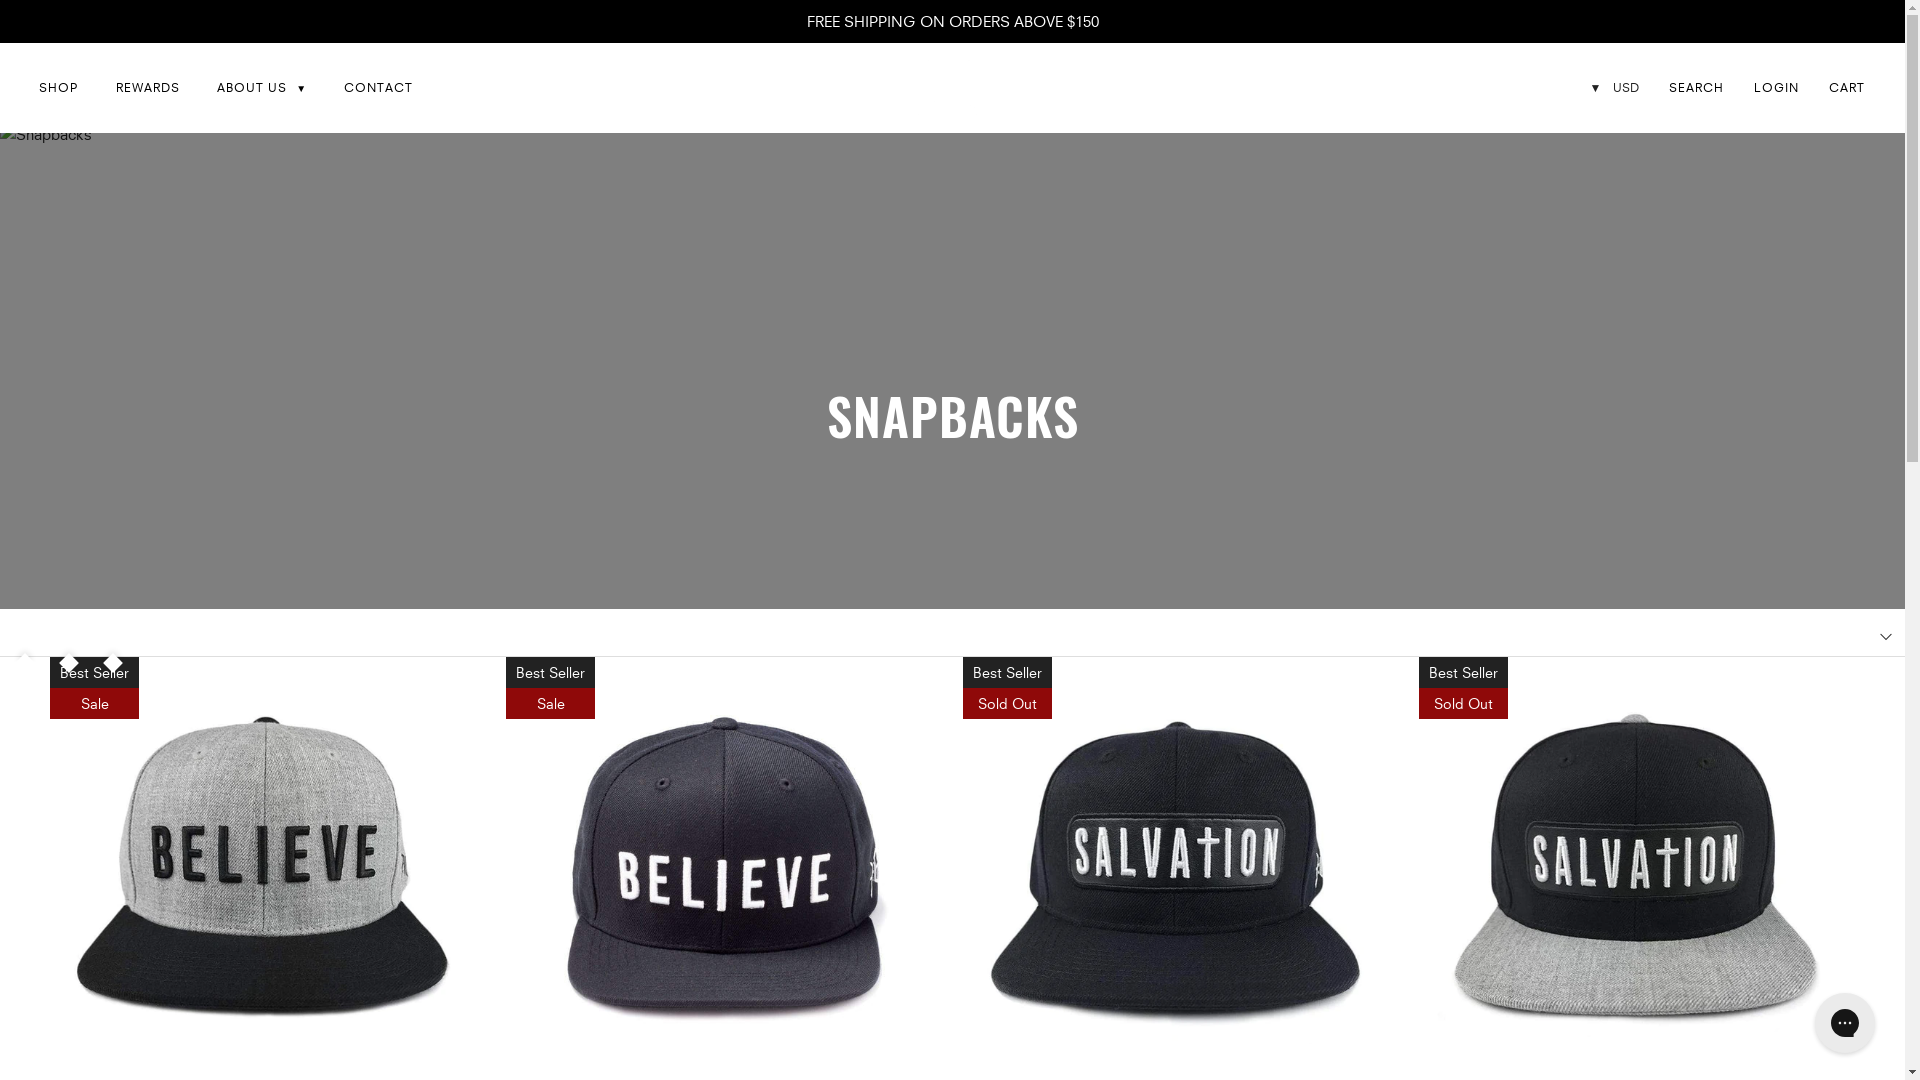 The width and height of the screenshot is (1920, 1080). Describe the element at coordinates (946, 88) in the screenshot. I see `316collection` at that location.